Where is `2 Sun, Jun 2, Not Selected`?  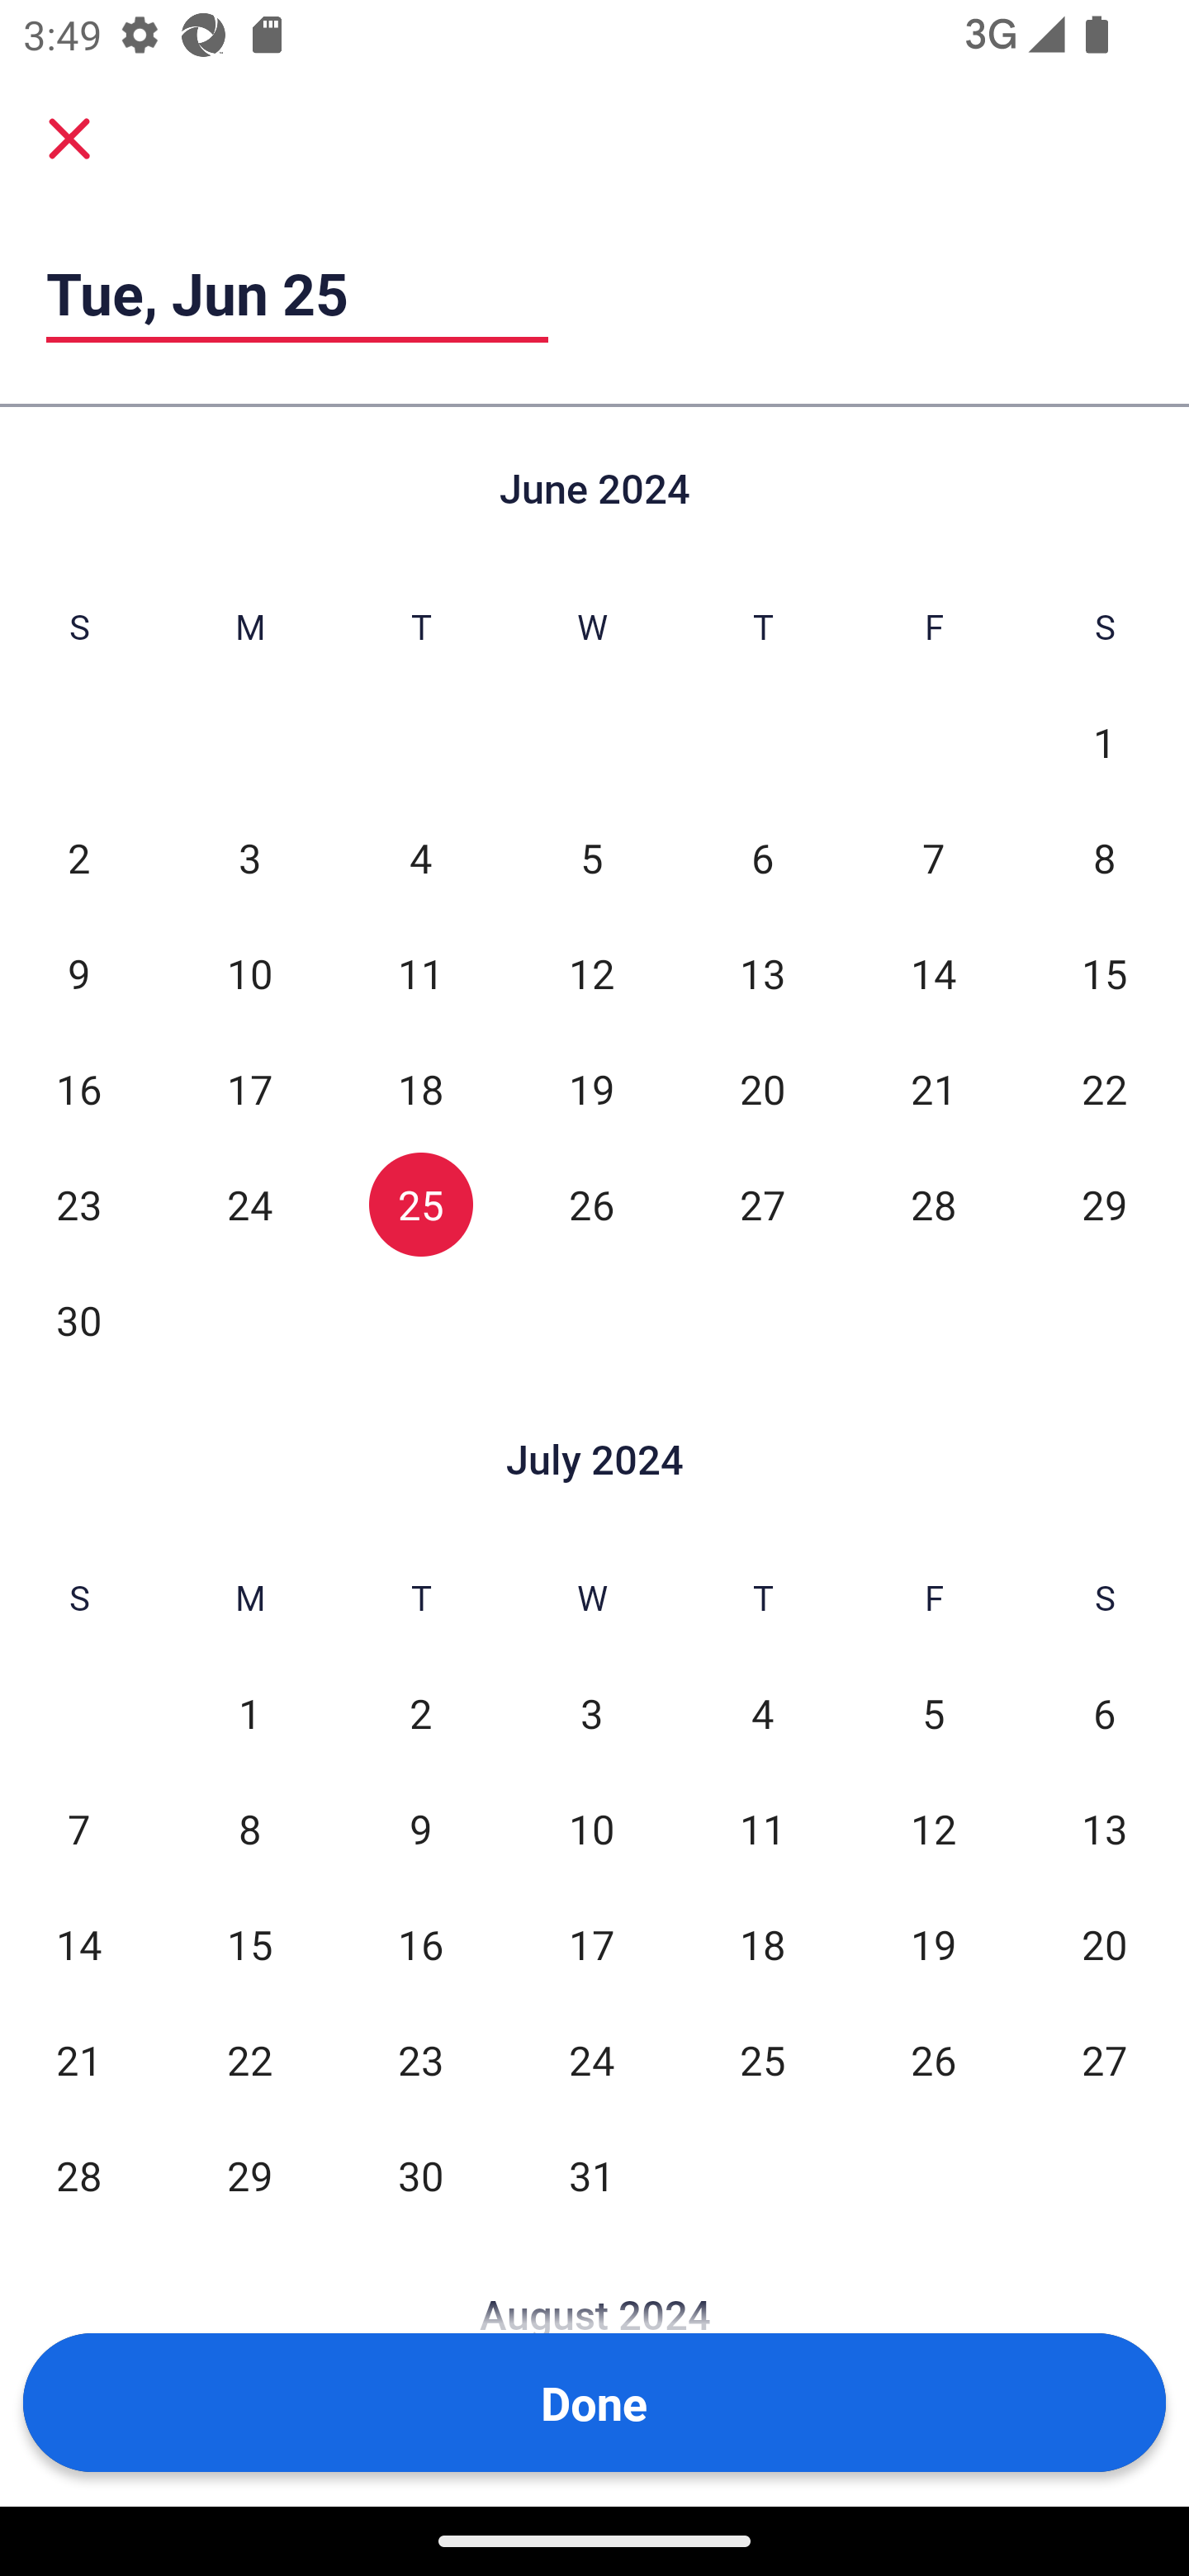 2 Sun, Jun 2, Not Selected is located at coordinates (78, 857).